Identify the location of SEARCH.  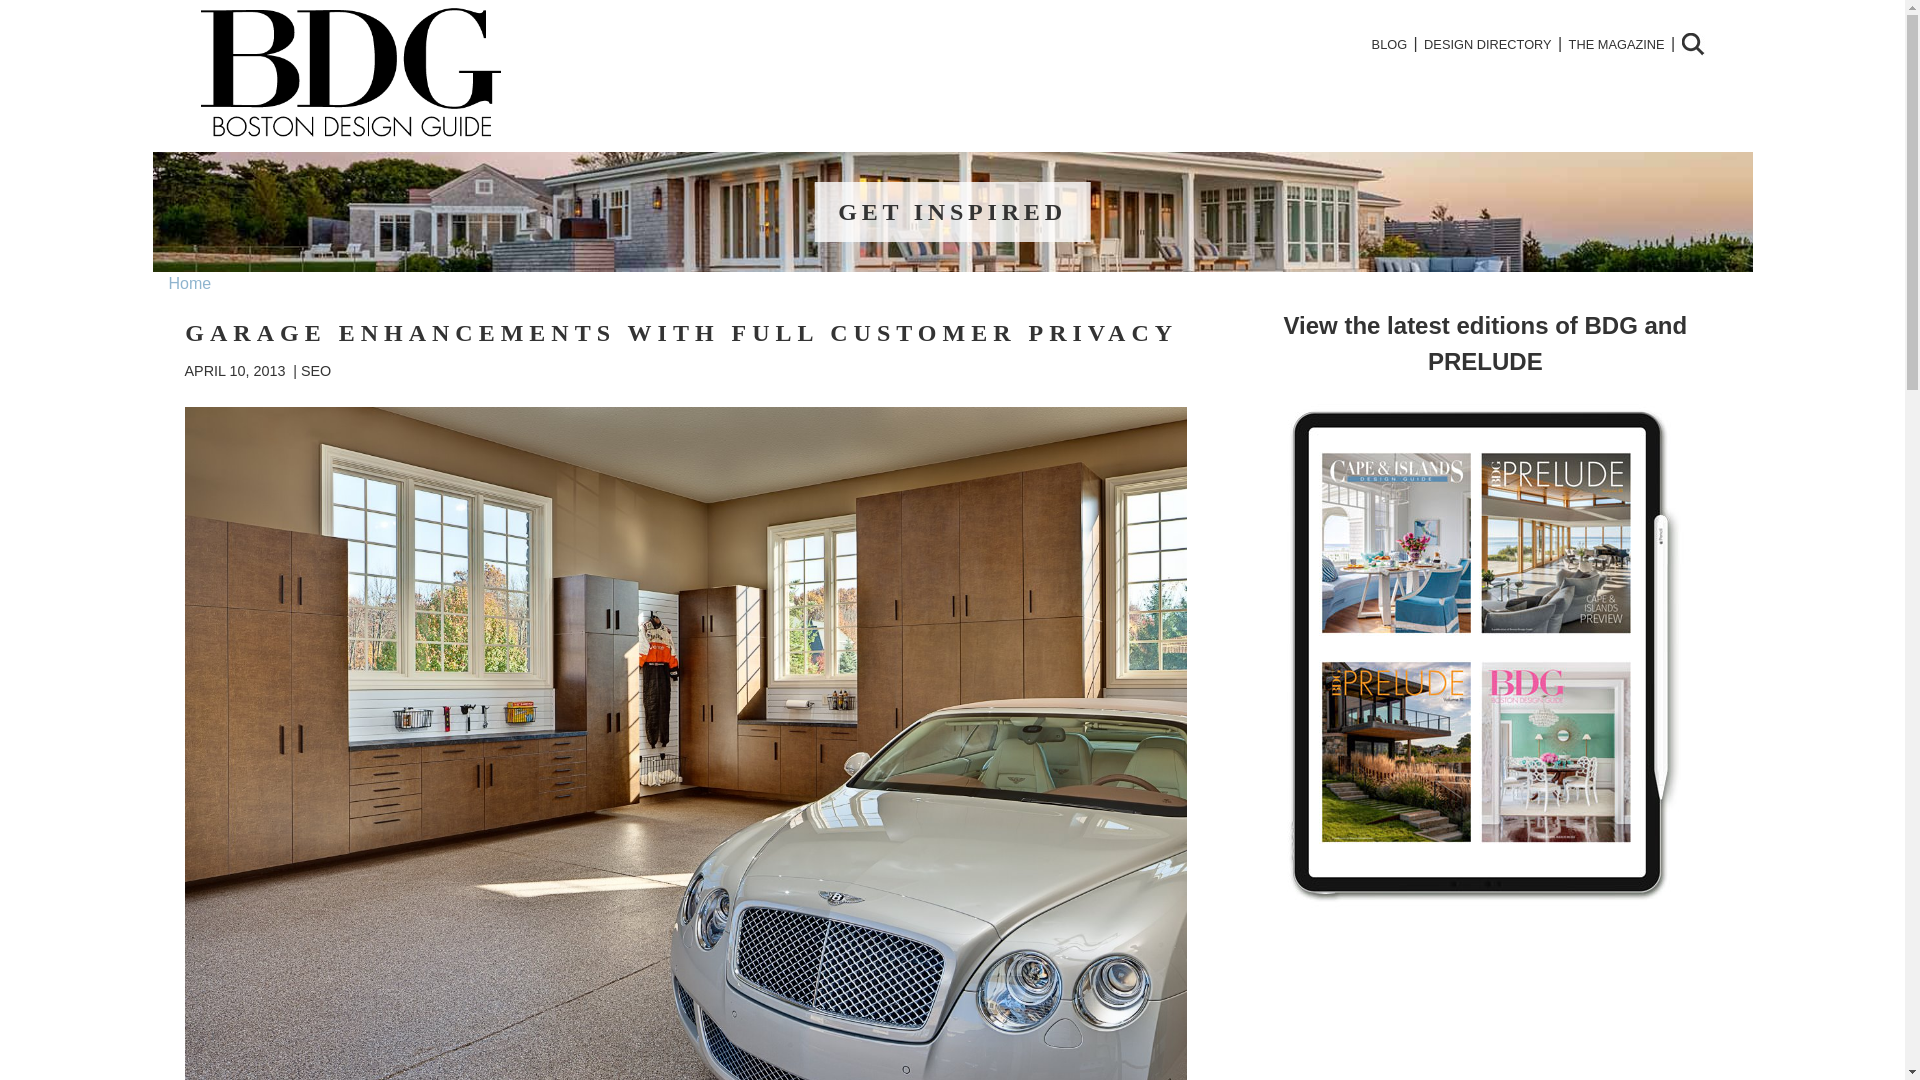
(1692, 44).